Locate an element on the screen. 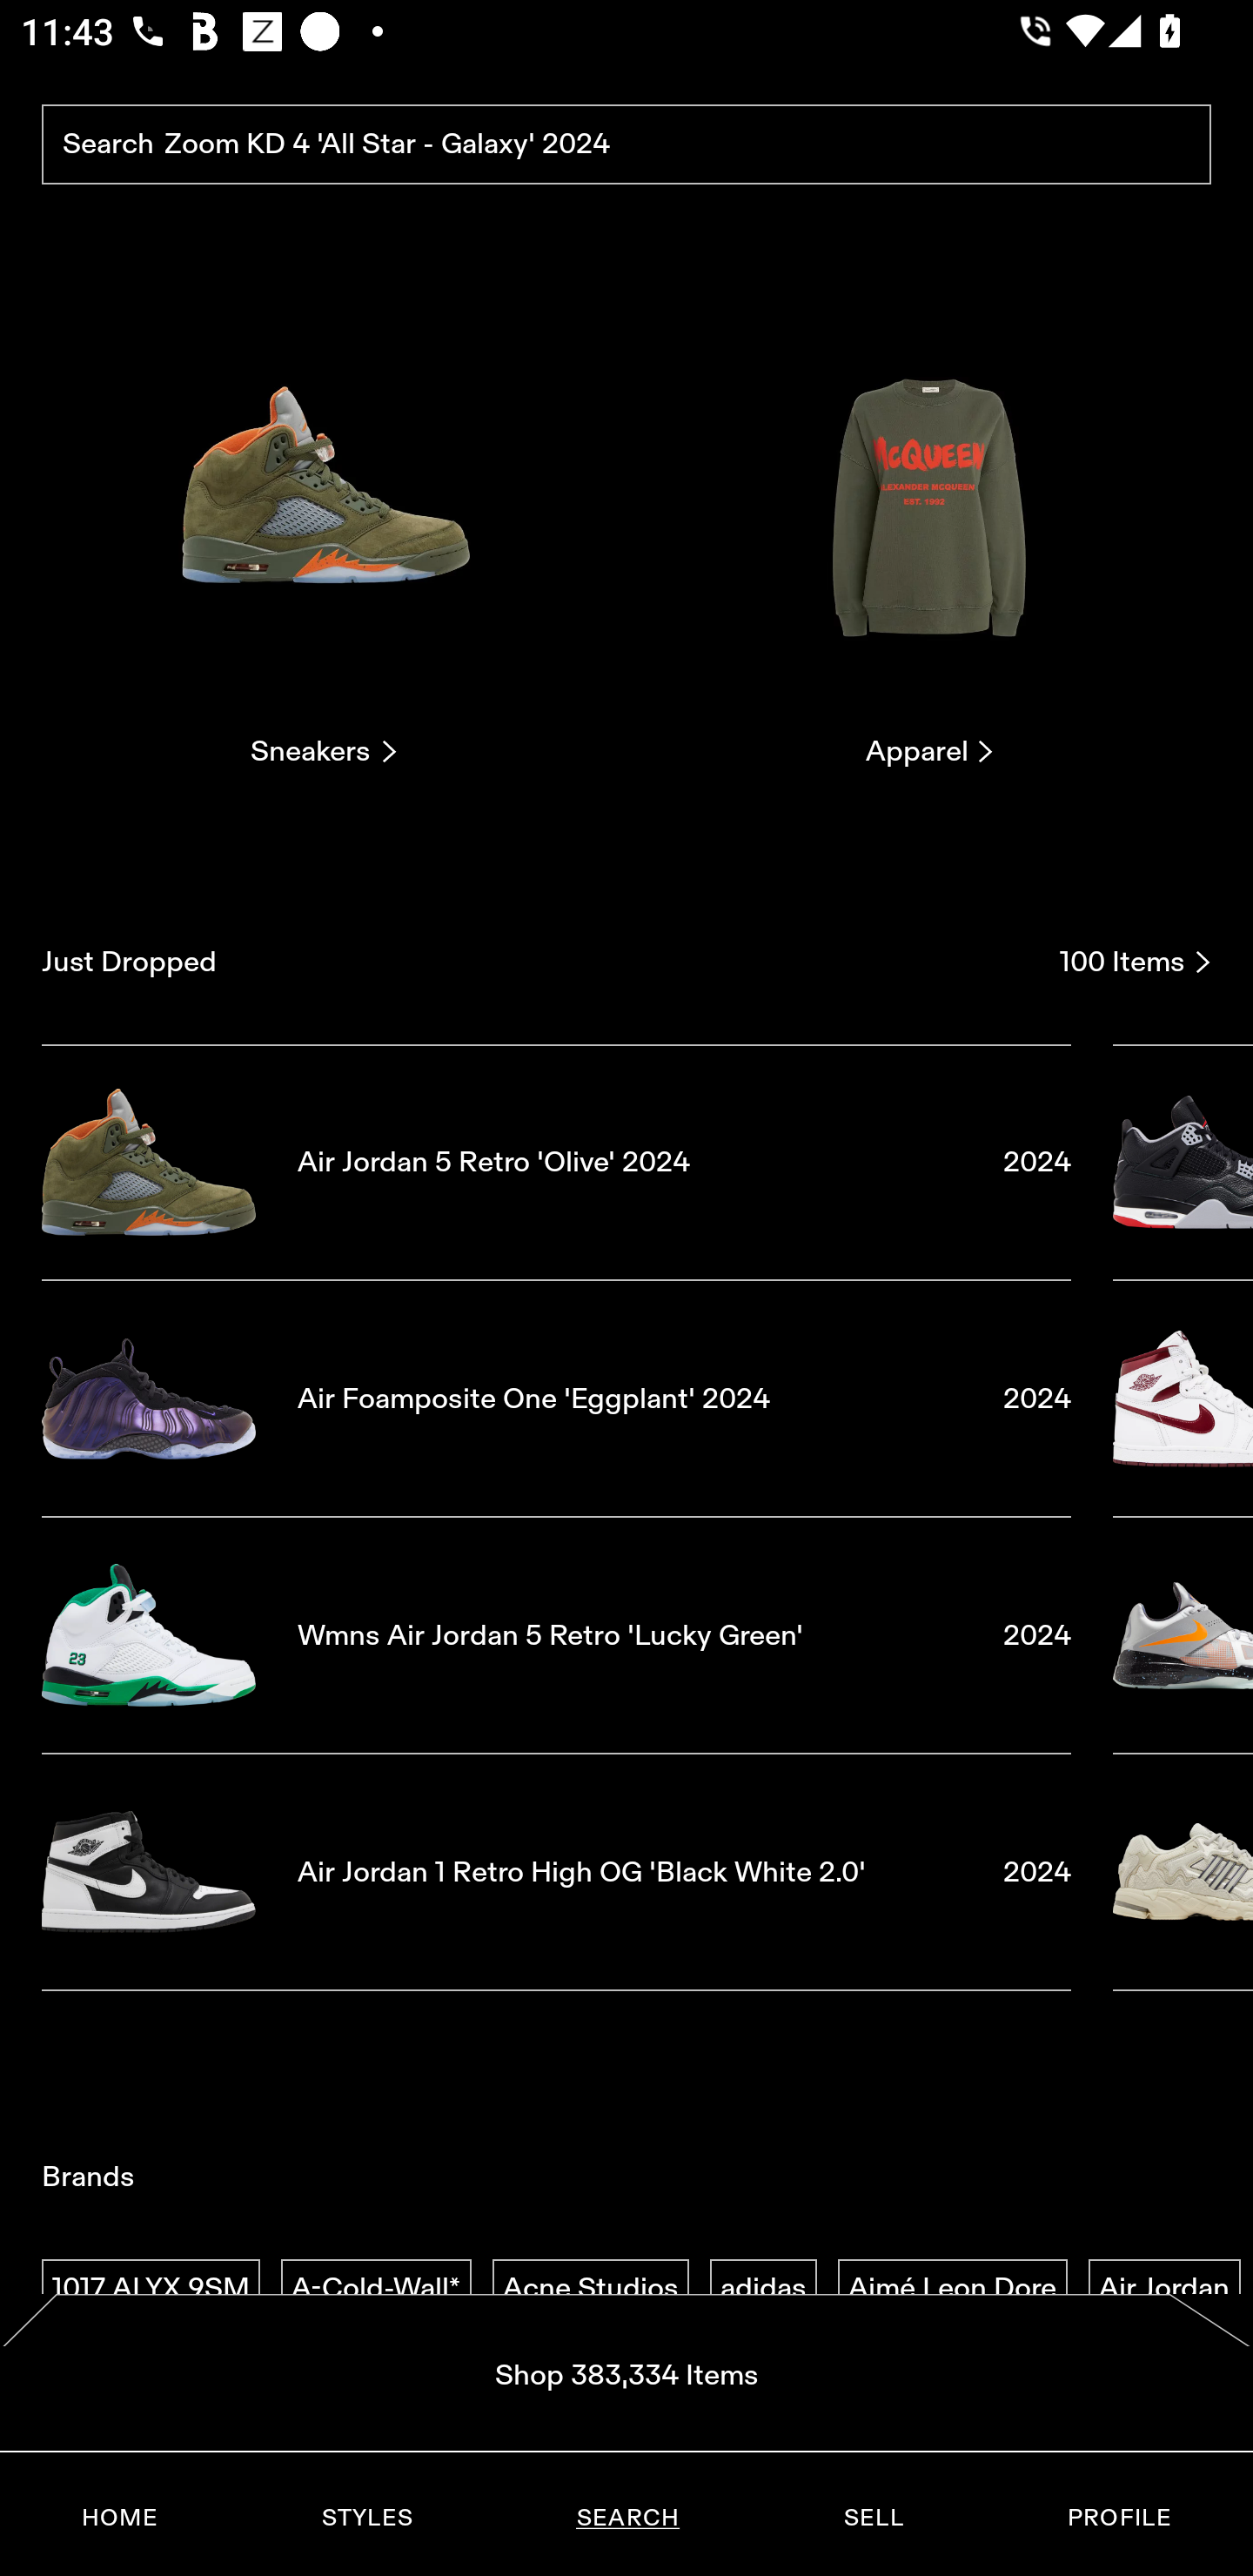 The image size is (1253, 2576). STYLES is located at coordinates (366, 2518).